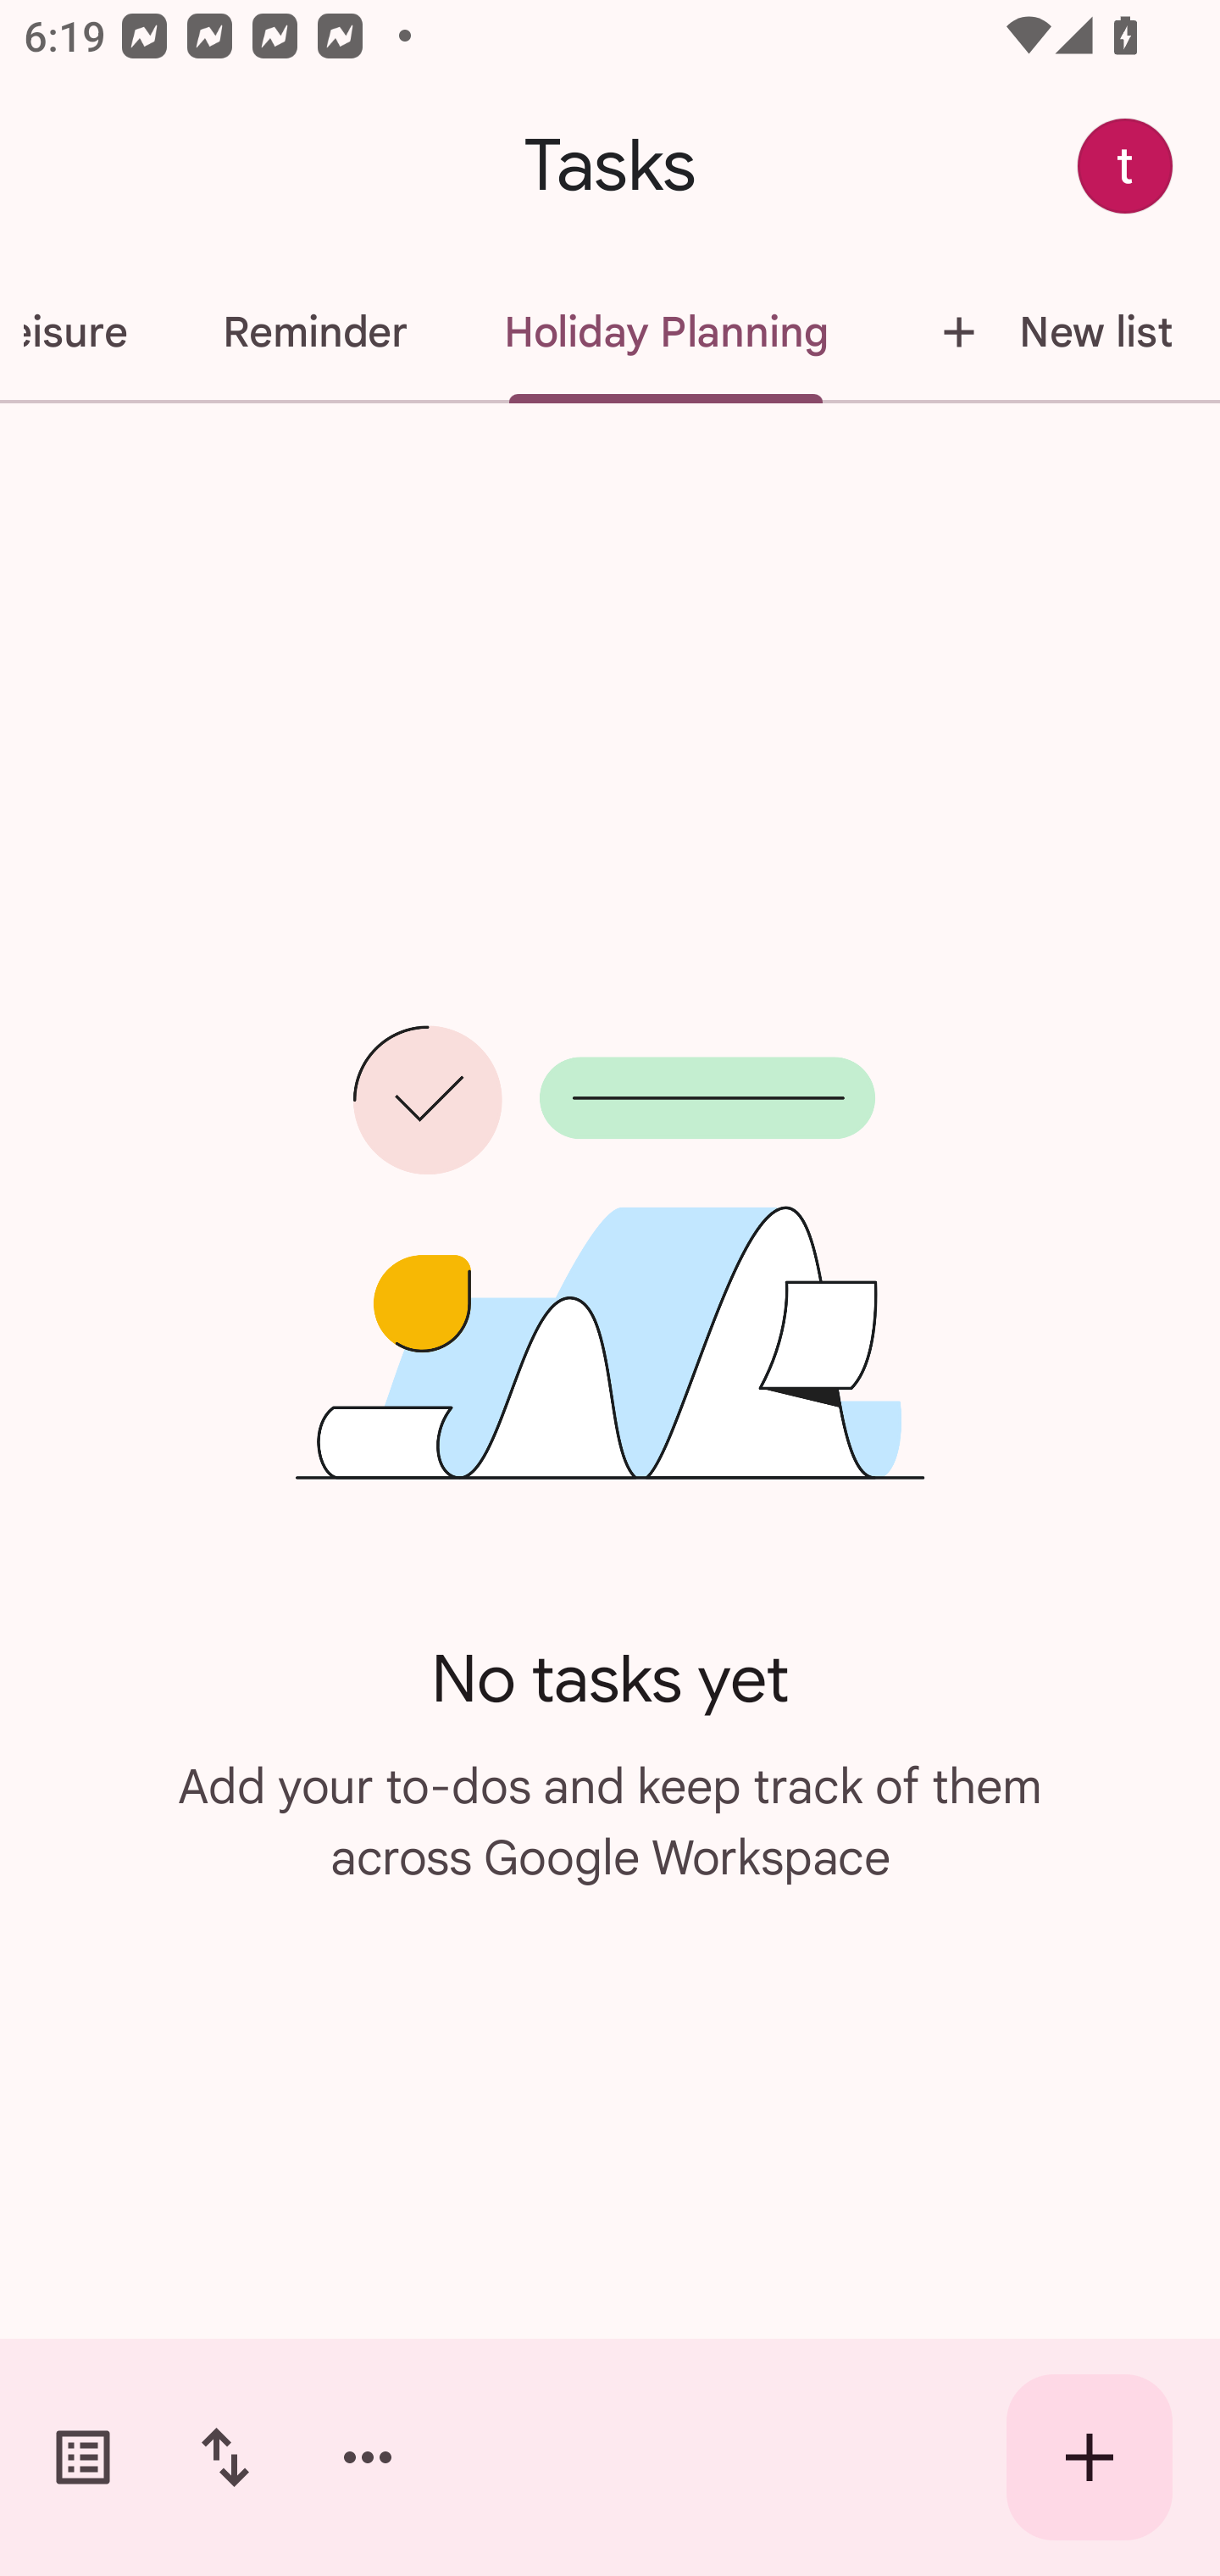 This screenshot has width=1220, height=2576. I want to click on New list, so click(1047, 332).